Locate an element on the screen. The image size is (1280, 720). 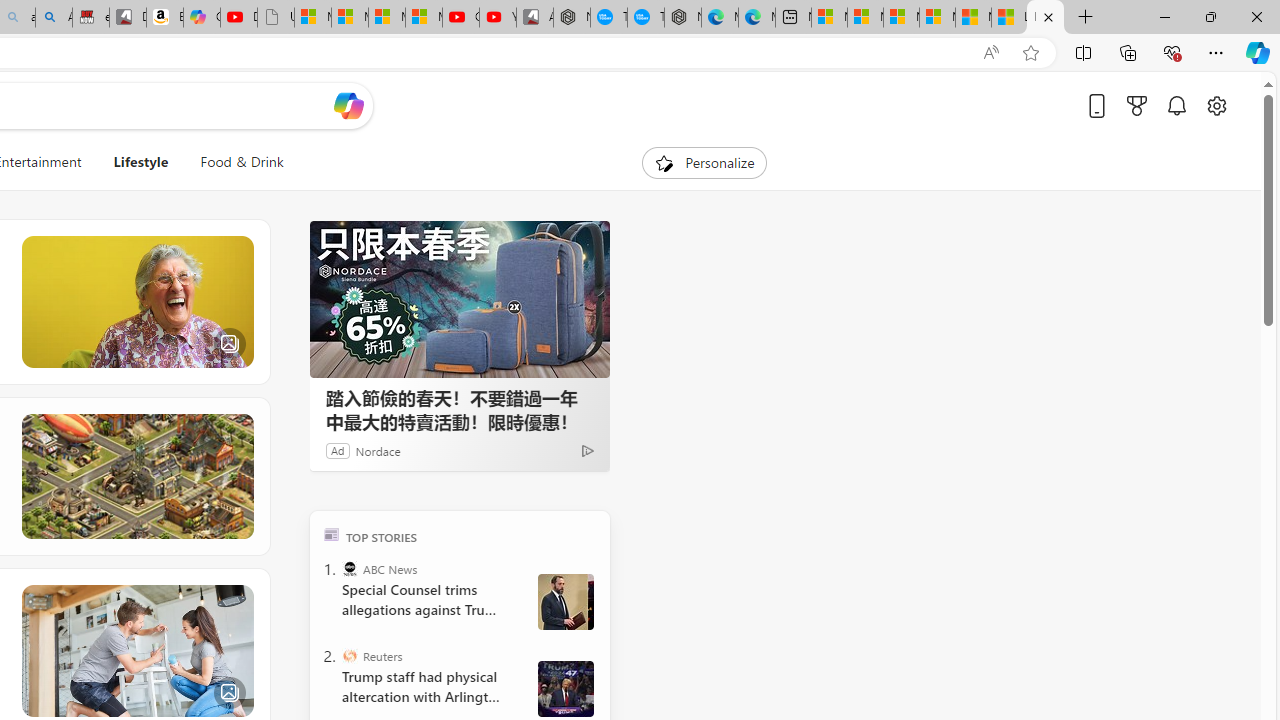
Reuters is located at coordinates (350, 656).